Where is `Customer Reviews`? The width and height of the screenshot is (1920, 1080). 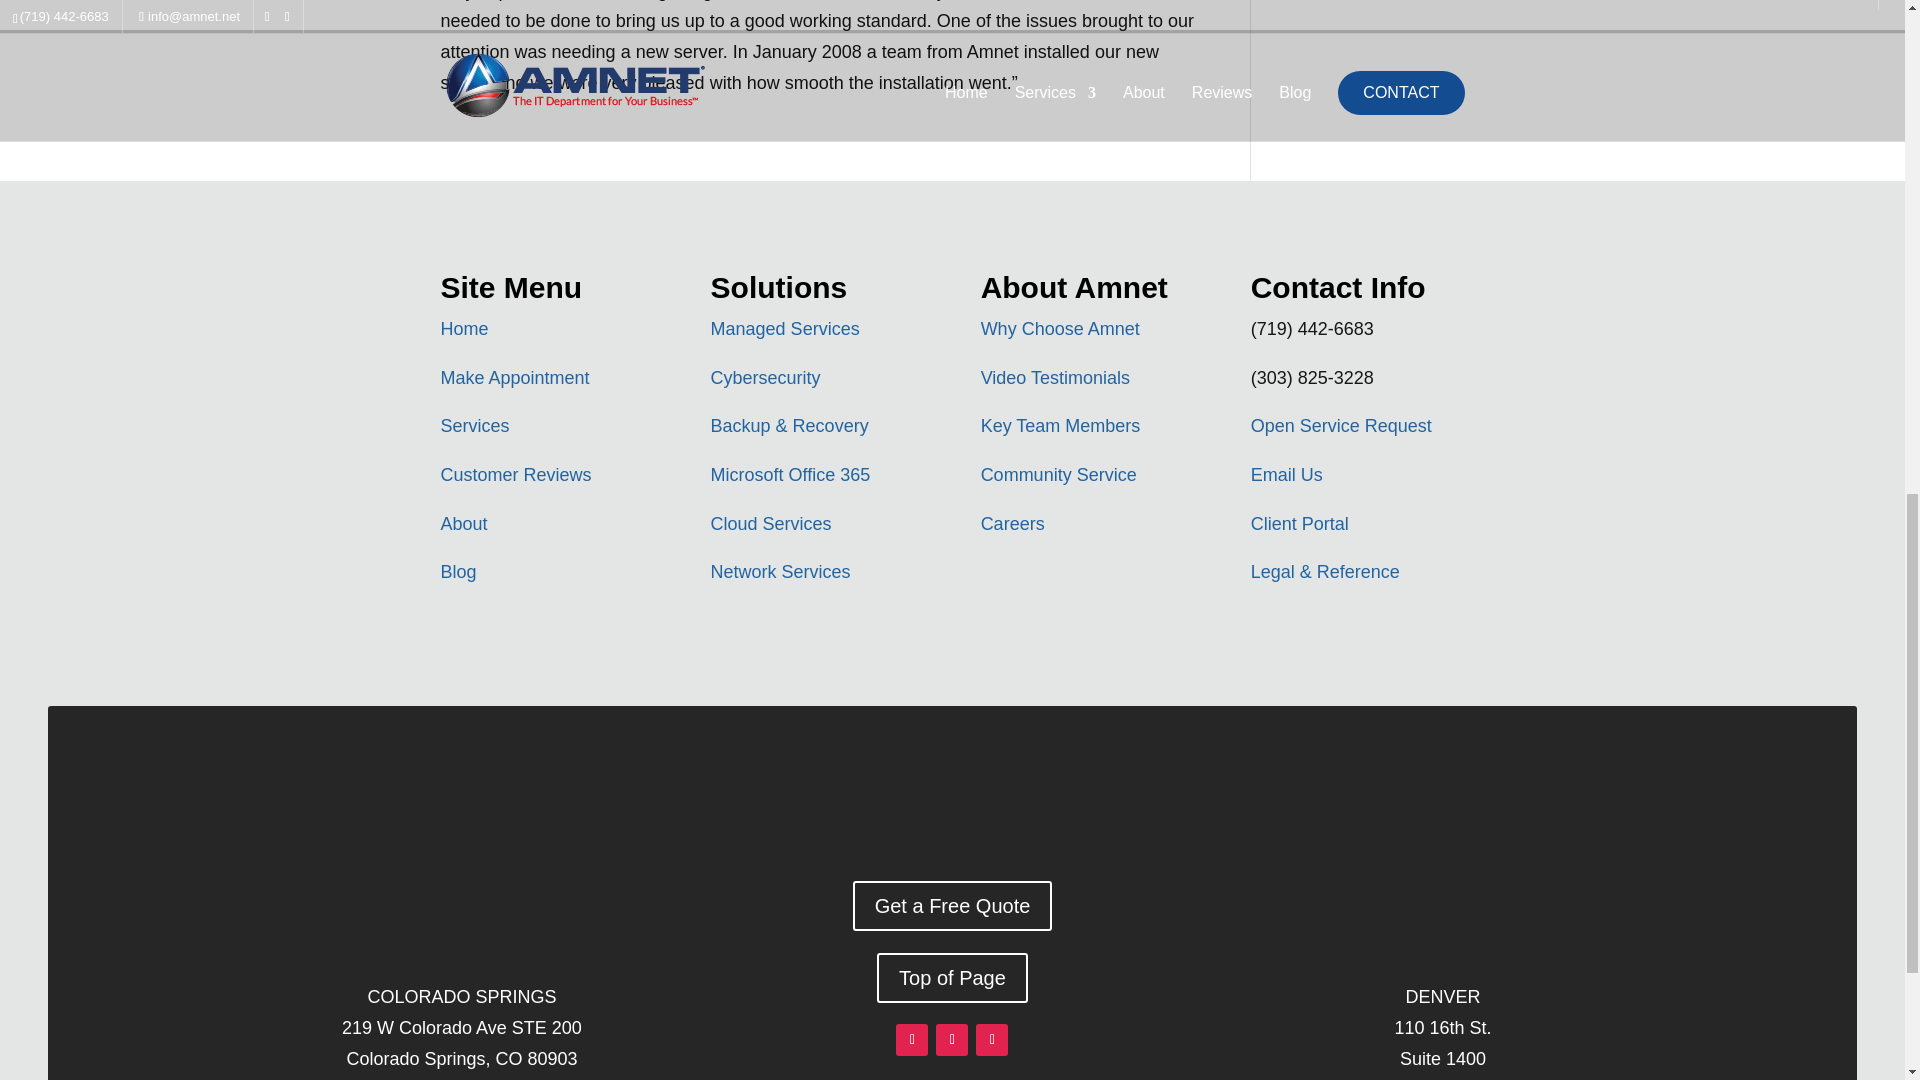
Customer Reviews is located at coordinates (515, 474).